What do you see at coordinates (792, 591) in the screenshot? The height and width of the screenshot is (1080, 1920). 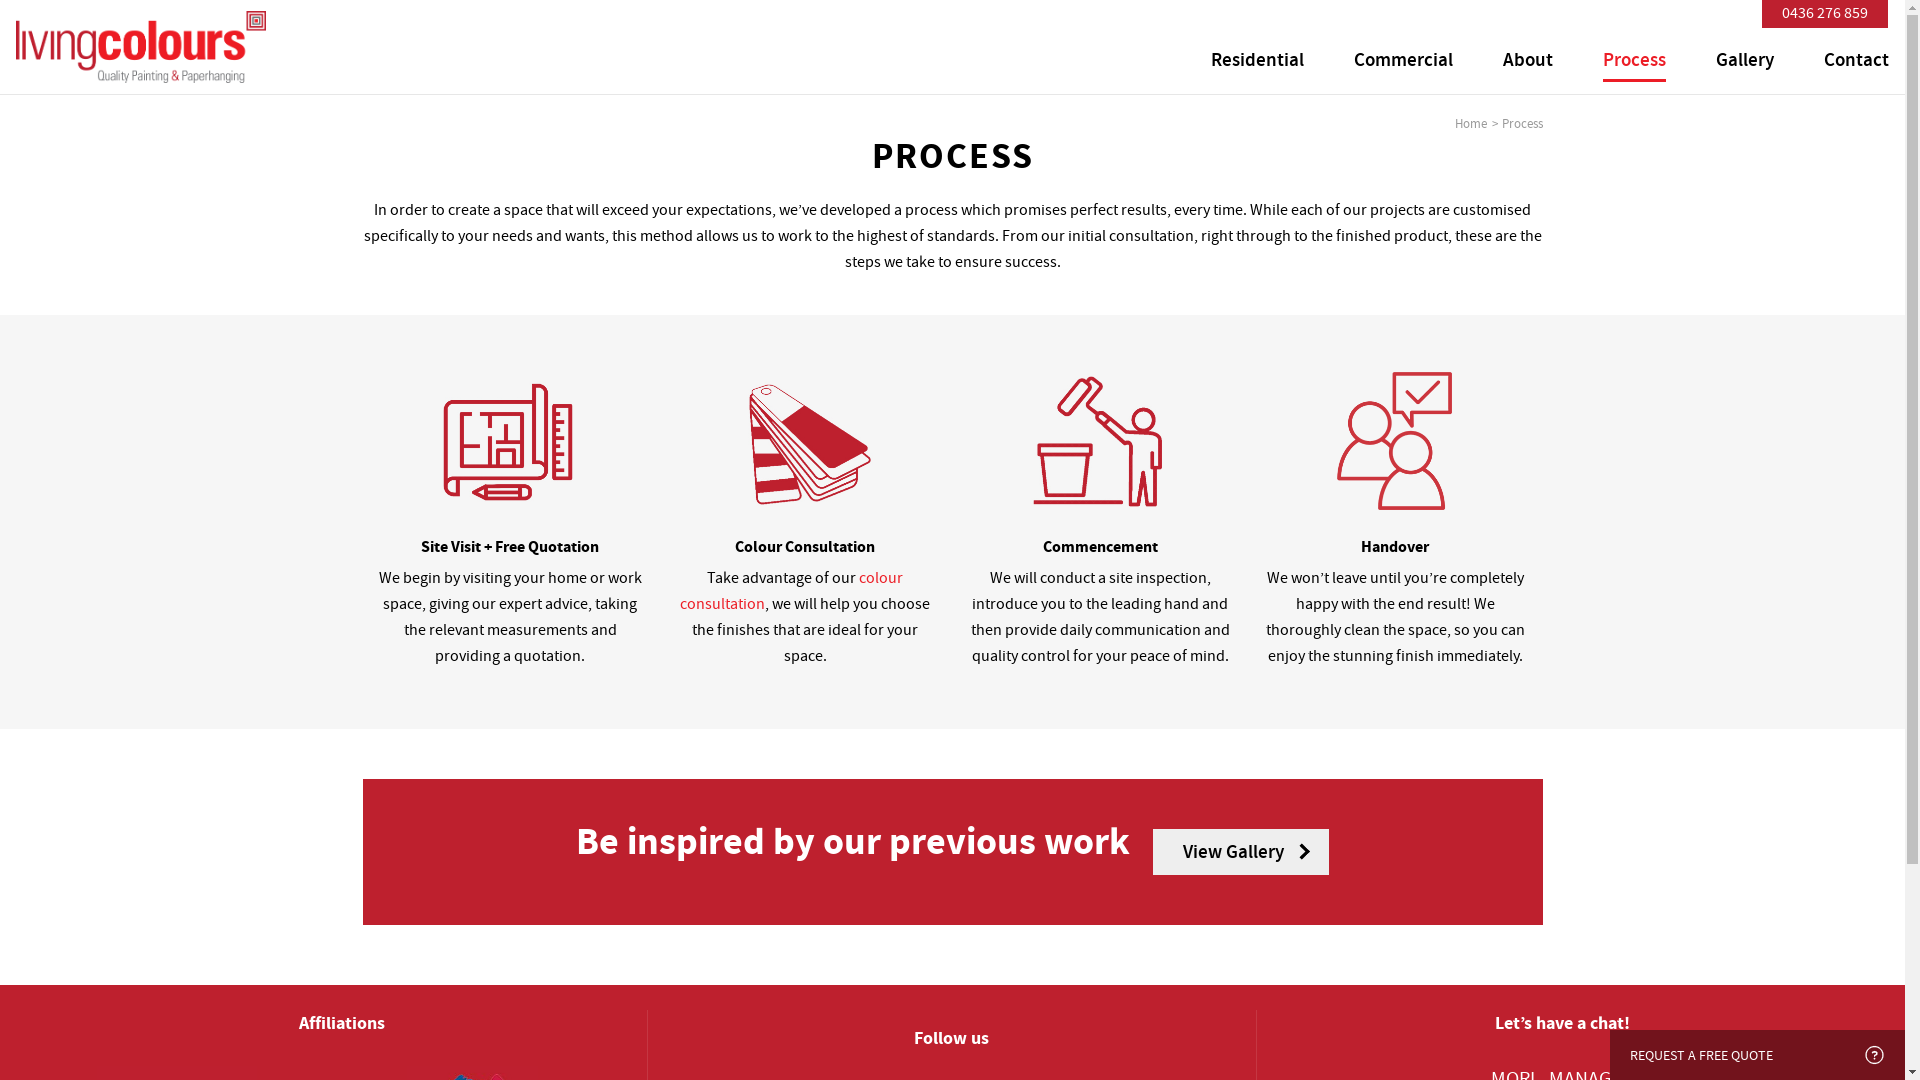 I see `colour consultation` at bounding box center [792, 591].